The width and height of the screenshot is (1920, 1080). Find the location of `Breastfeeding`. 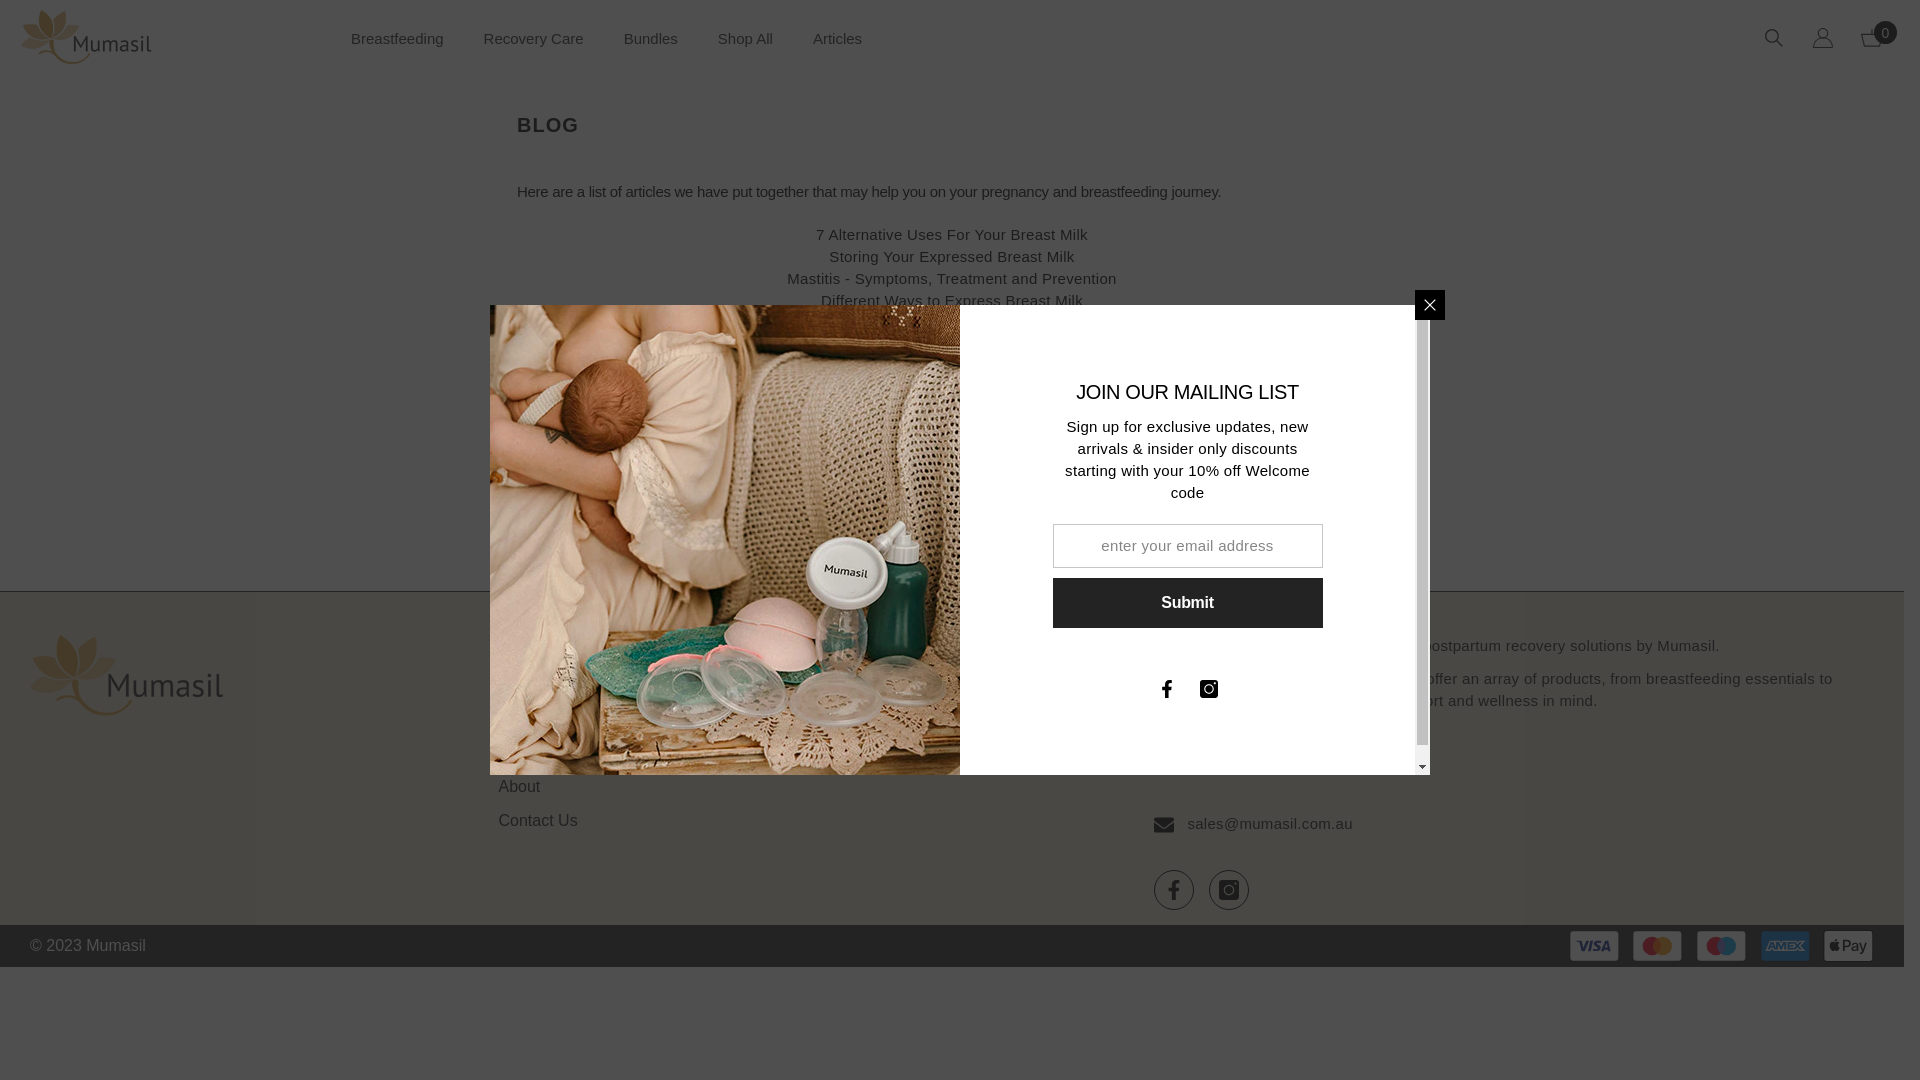

Breastfeeding is located at coordinates (398, 52).